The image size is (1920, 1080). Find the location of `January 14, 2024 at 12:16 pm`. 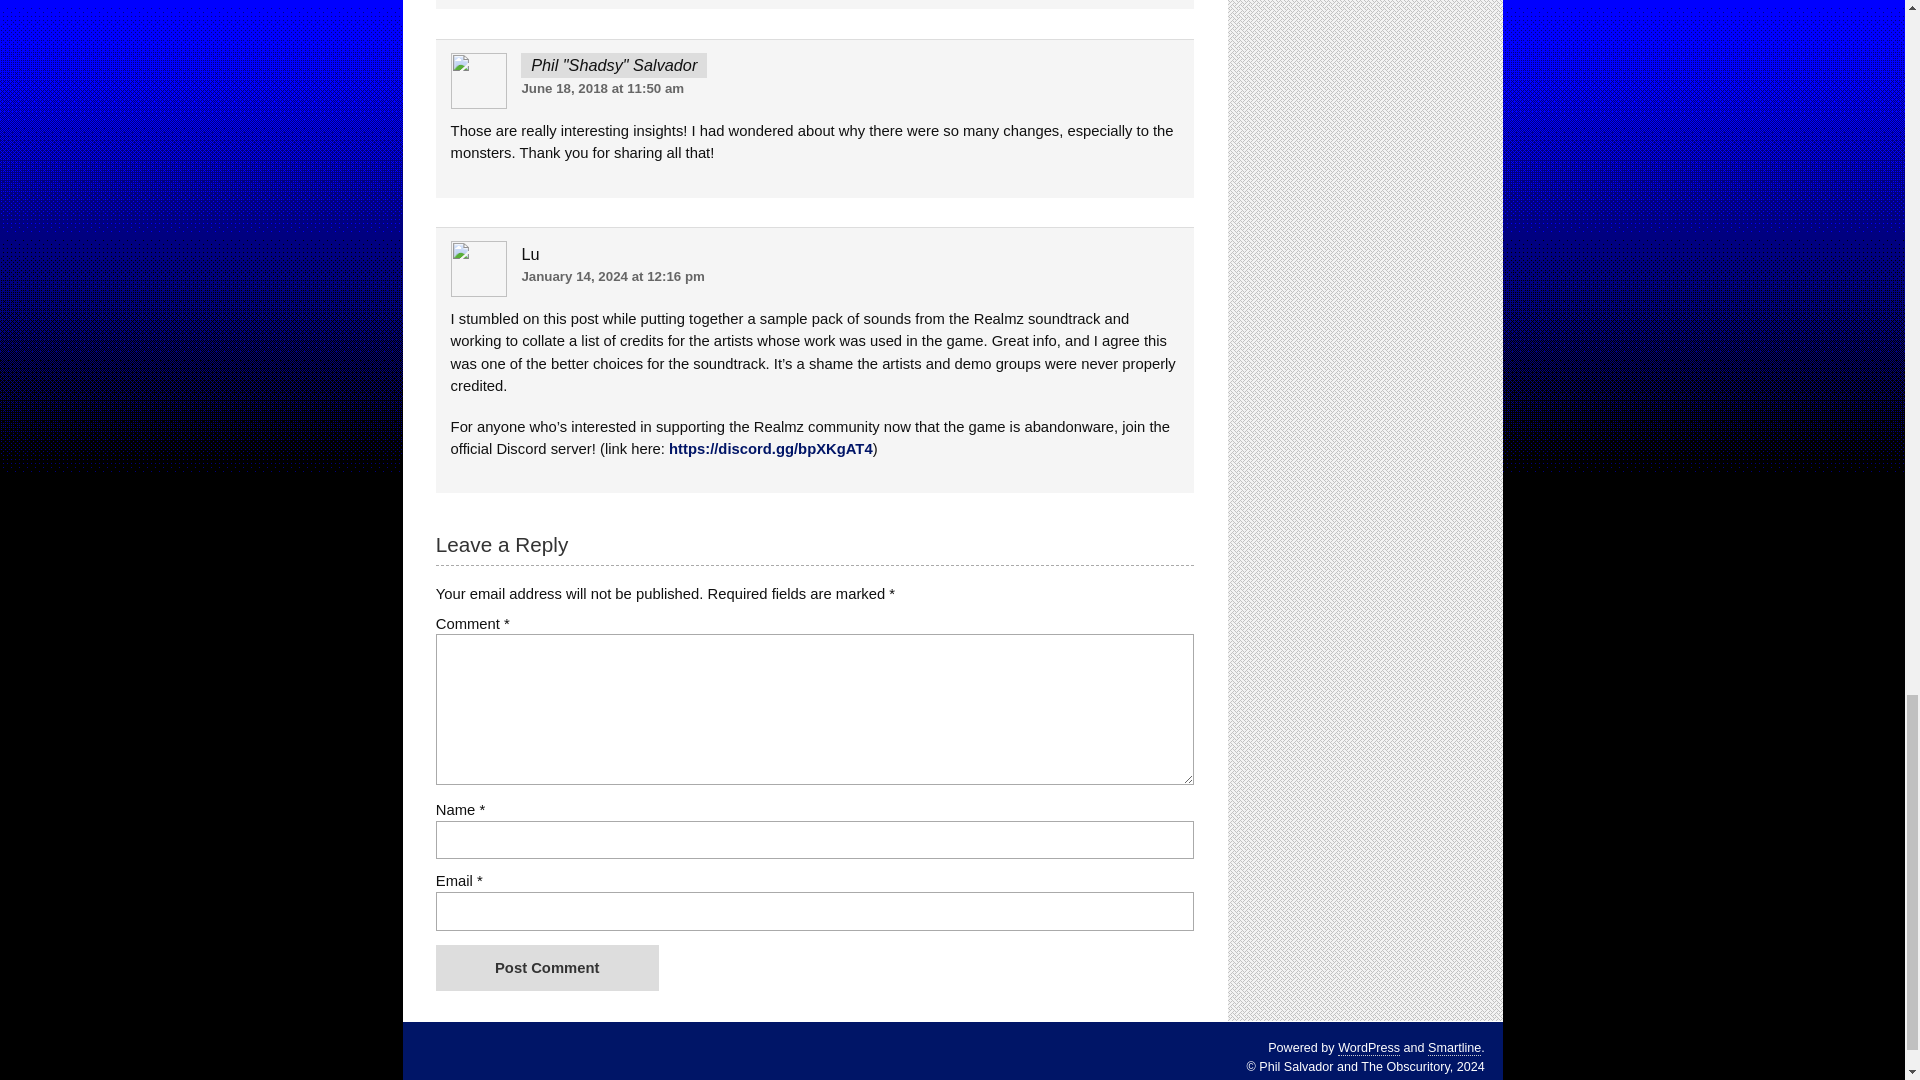

January 14, 2024 at 12:16 pm is located at coordinates (612, 276).